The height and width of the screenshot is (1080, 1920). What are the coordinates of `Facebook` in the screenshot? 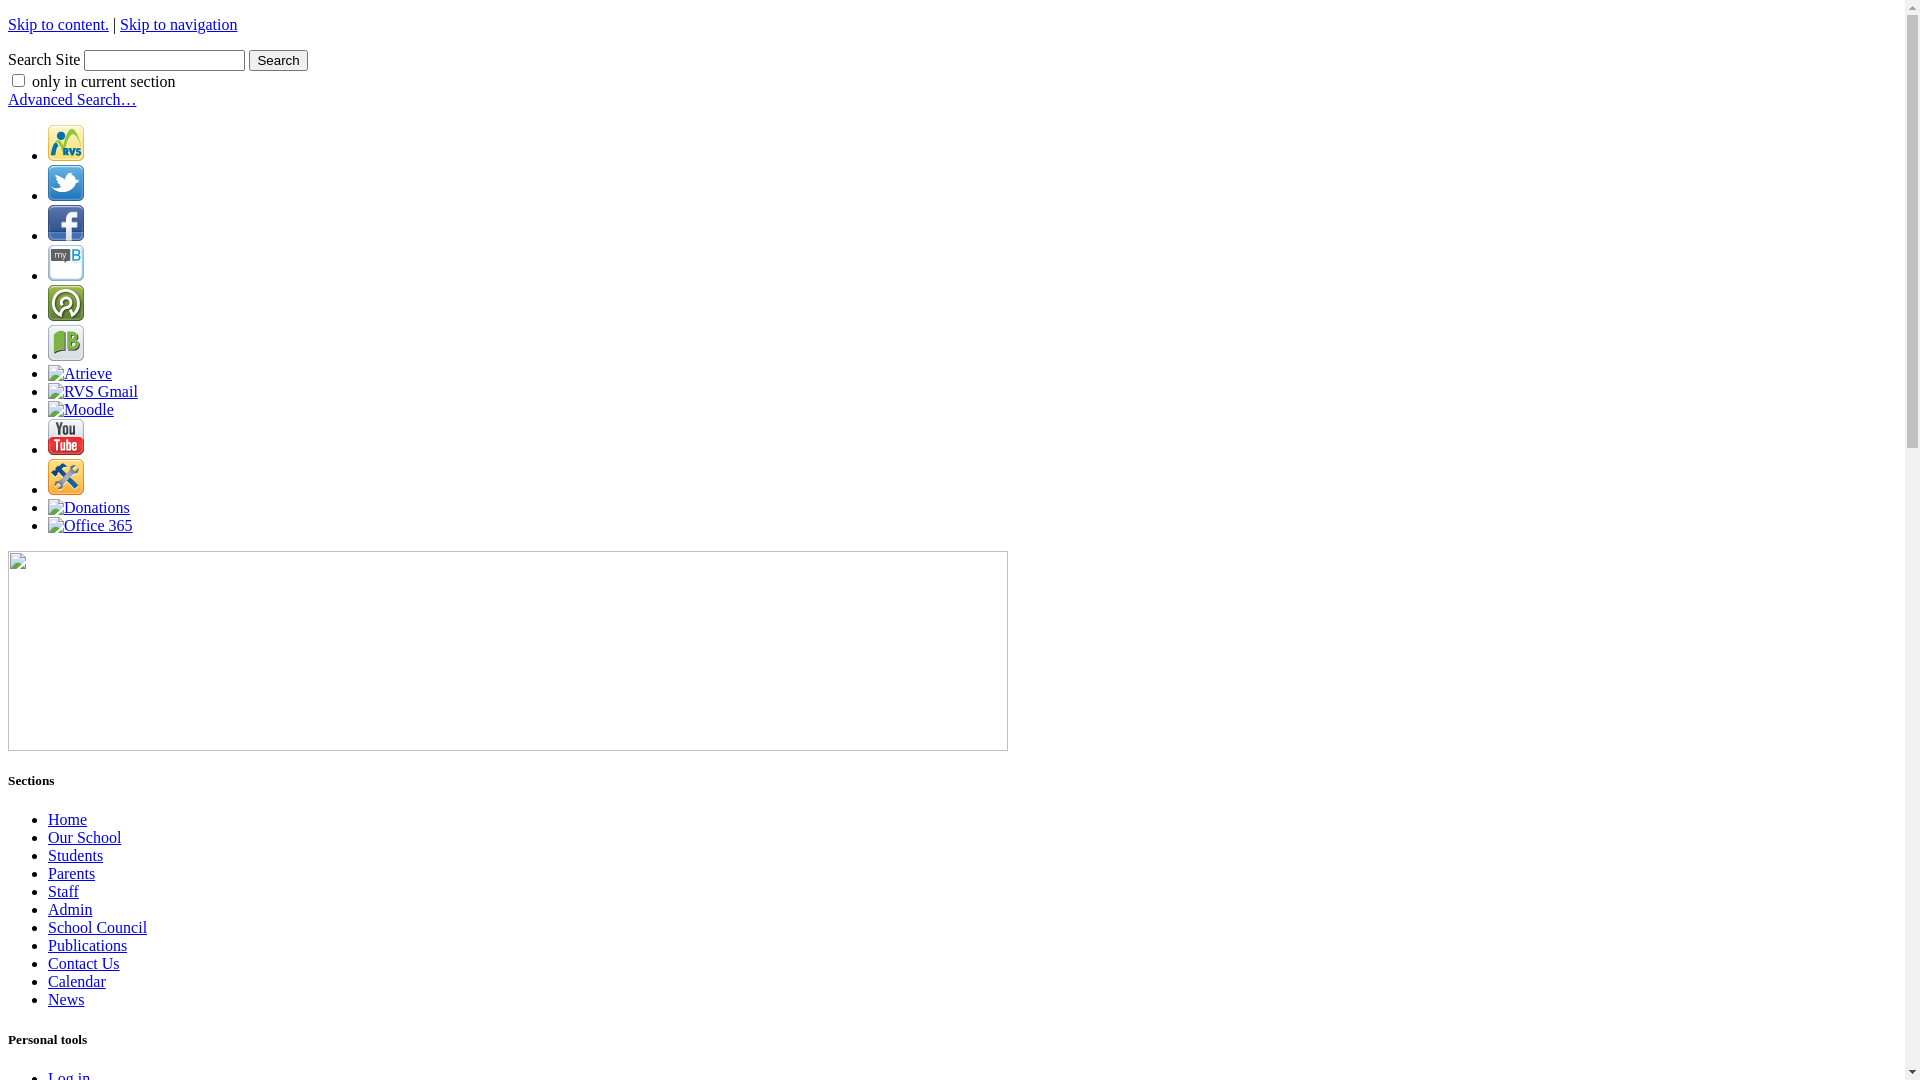 It's located at (66, 236).